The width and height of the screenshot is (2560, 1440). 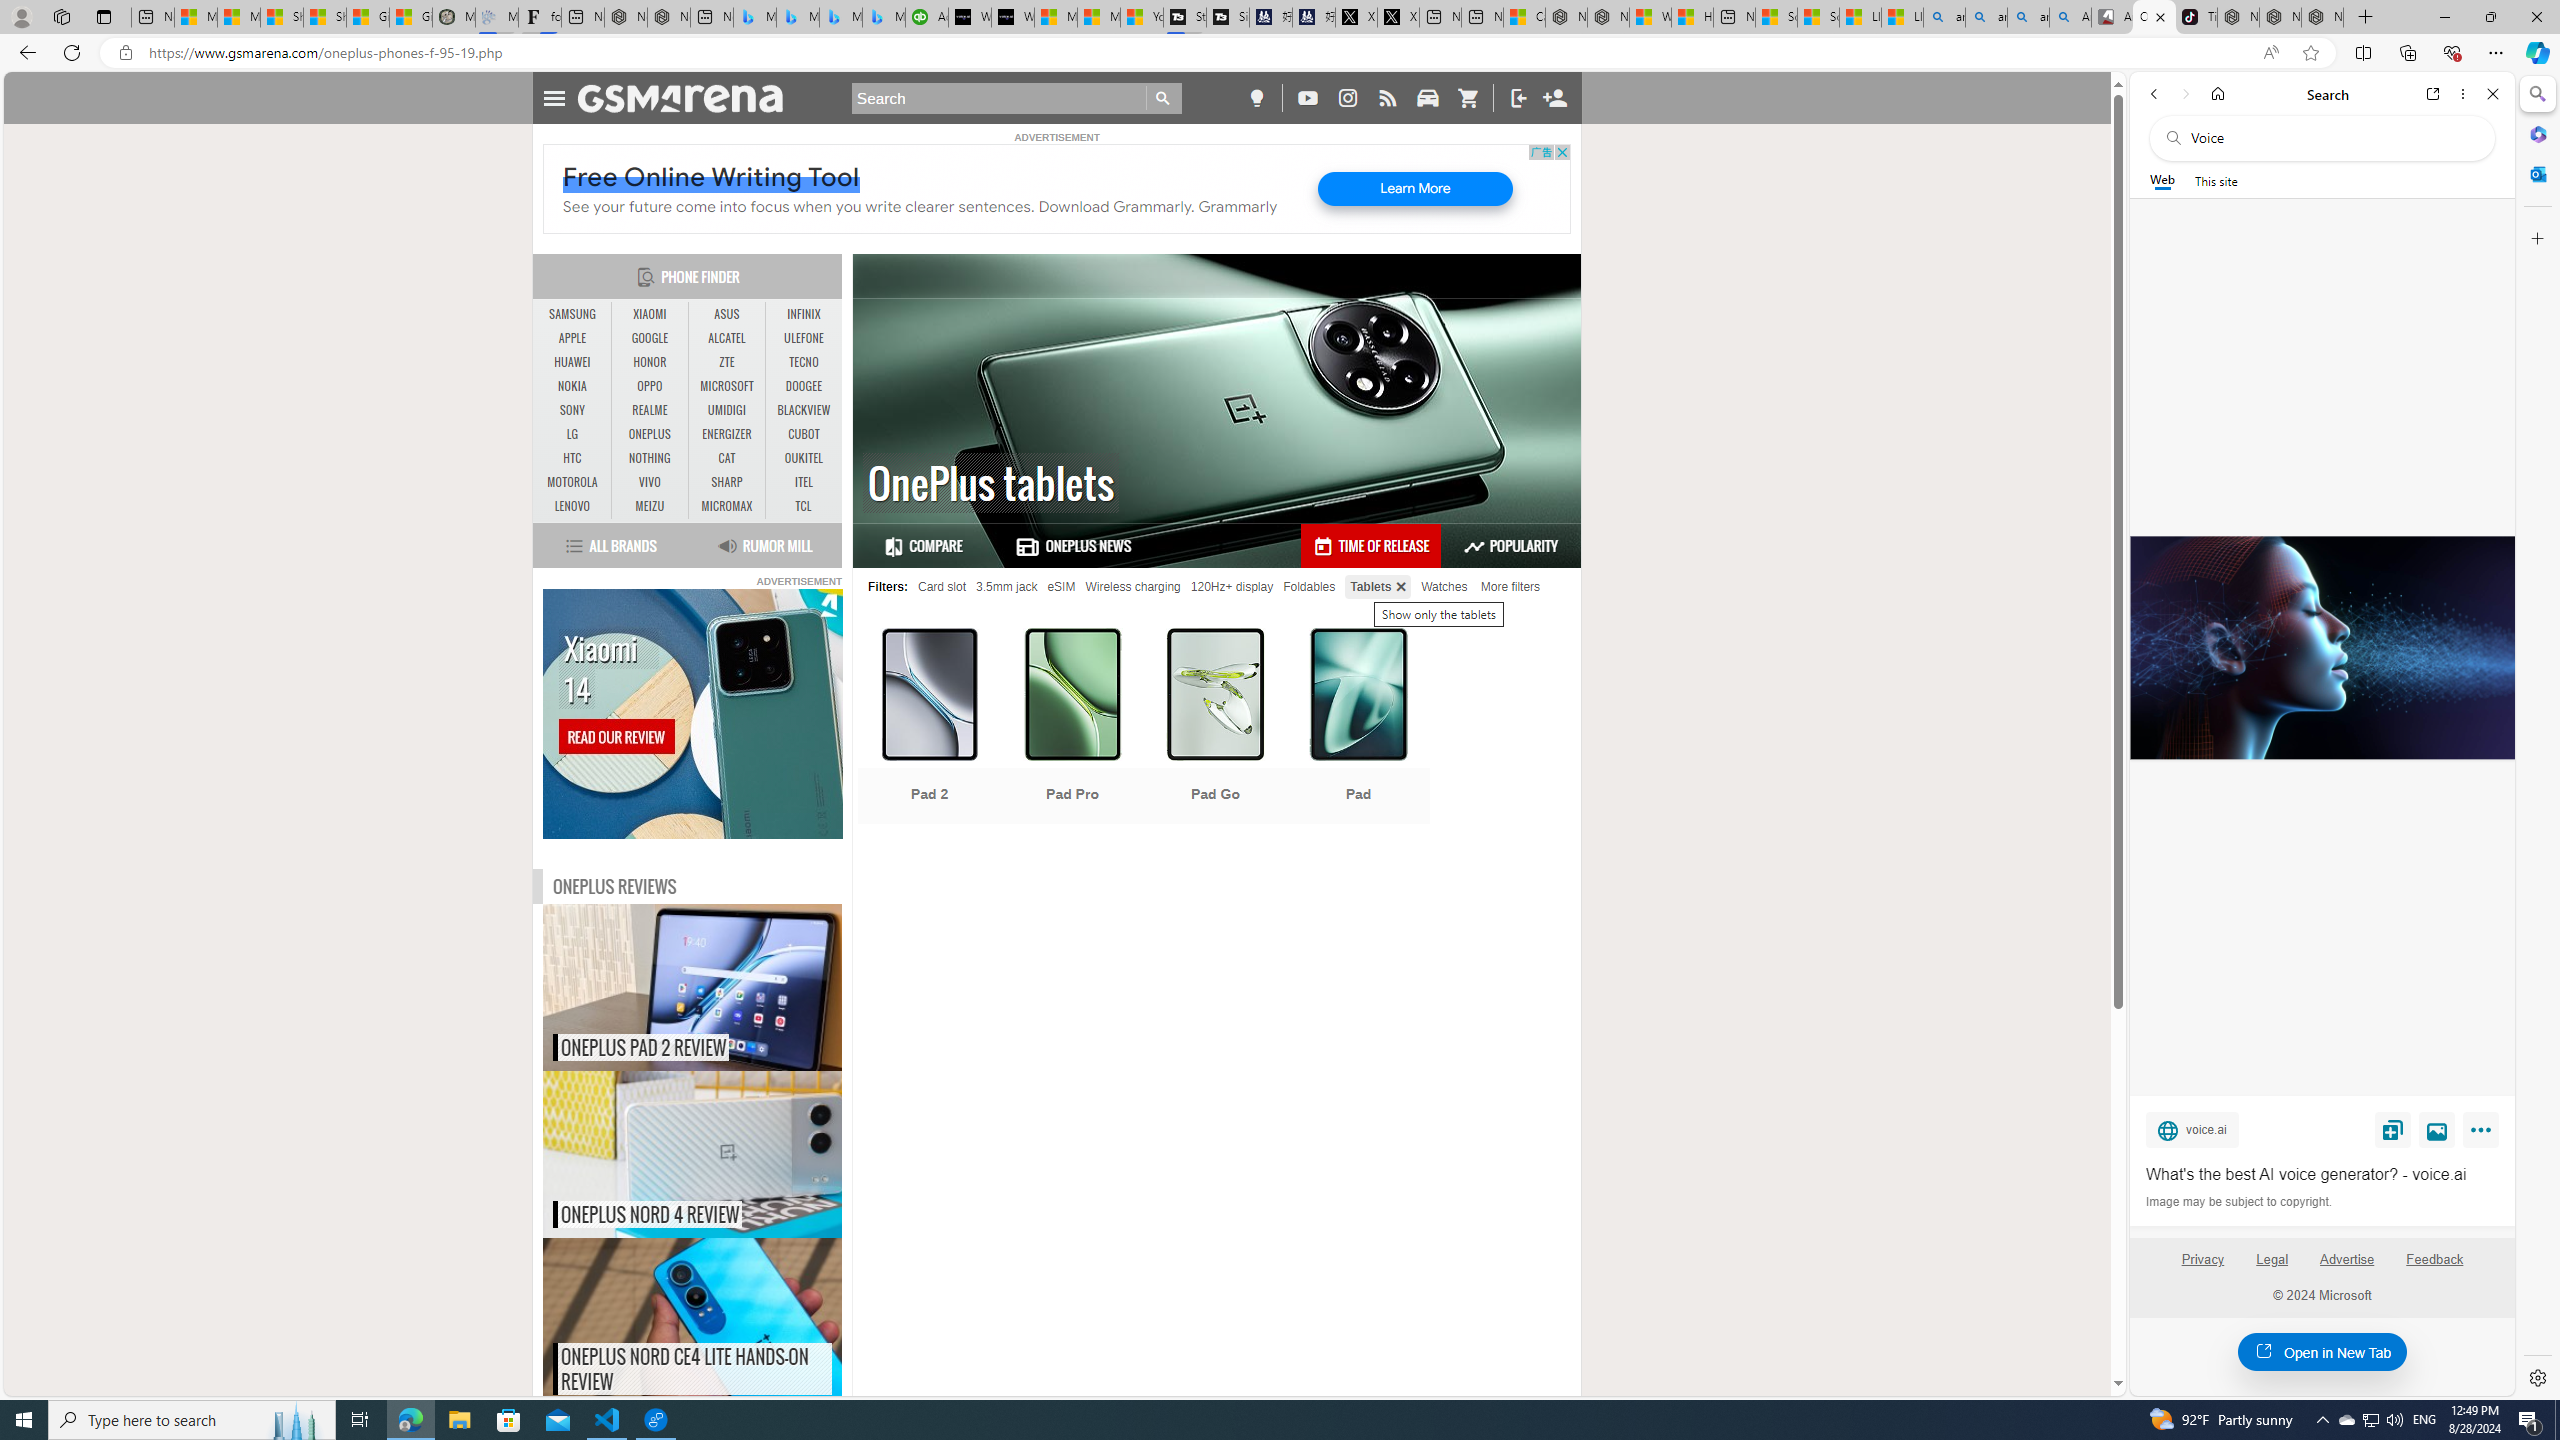 I want to click on Nordace Siena Pro 15 Backpack, so click(x=2280, y=17).